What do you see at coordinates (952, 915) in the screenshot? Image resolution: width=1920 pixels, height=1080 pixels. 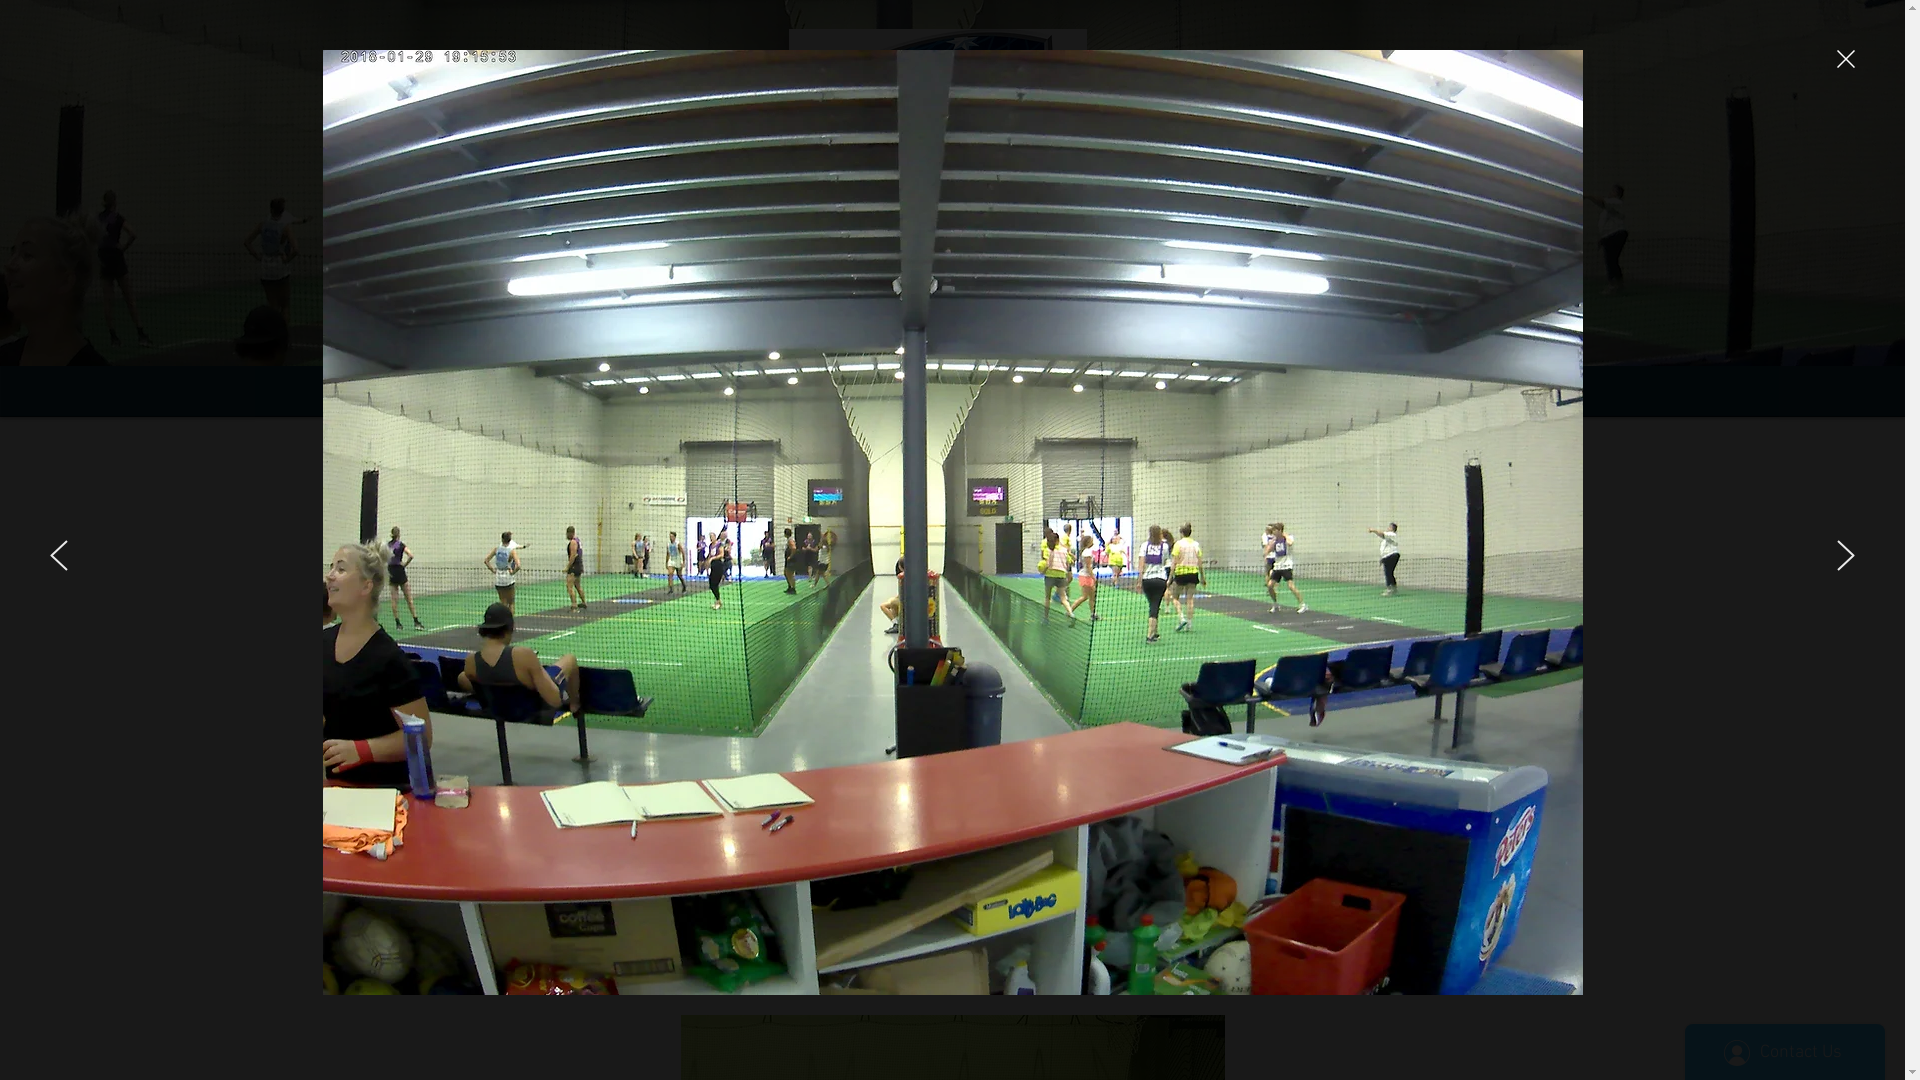 I see `Register your team!` at bounding box center [952, 915].